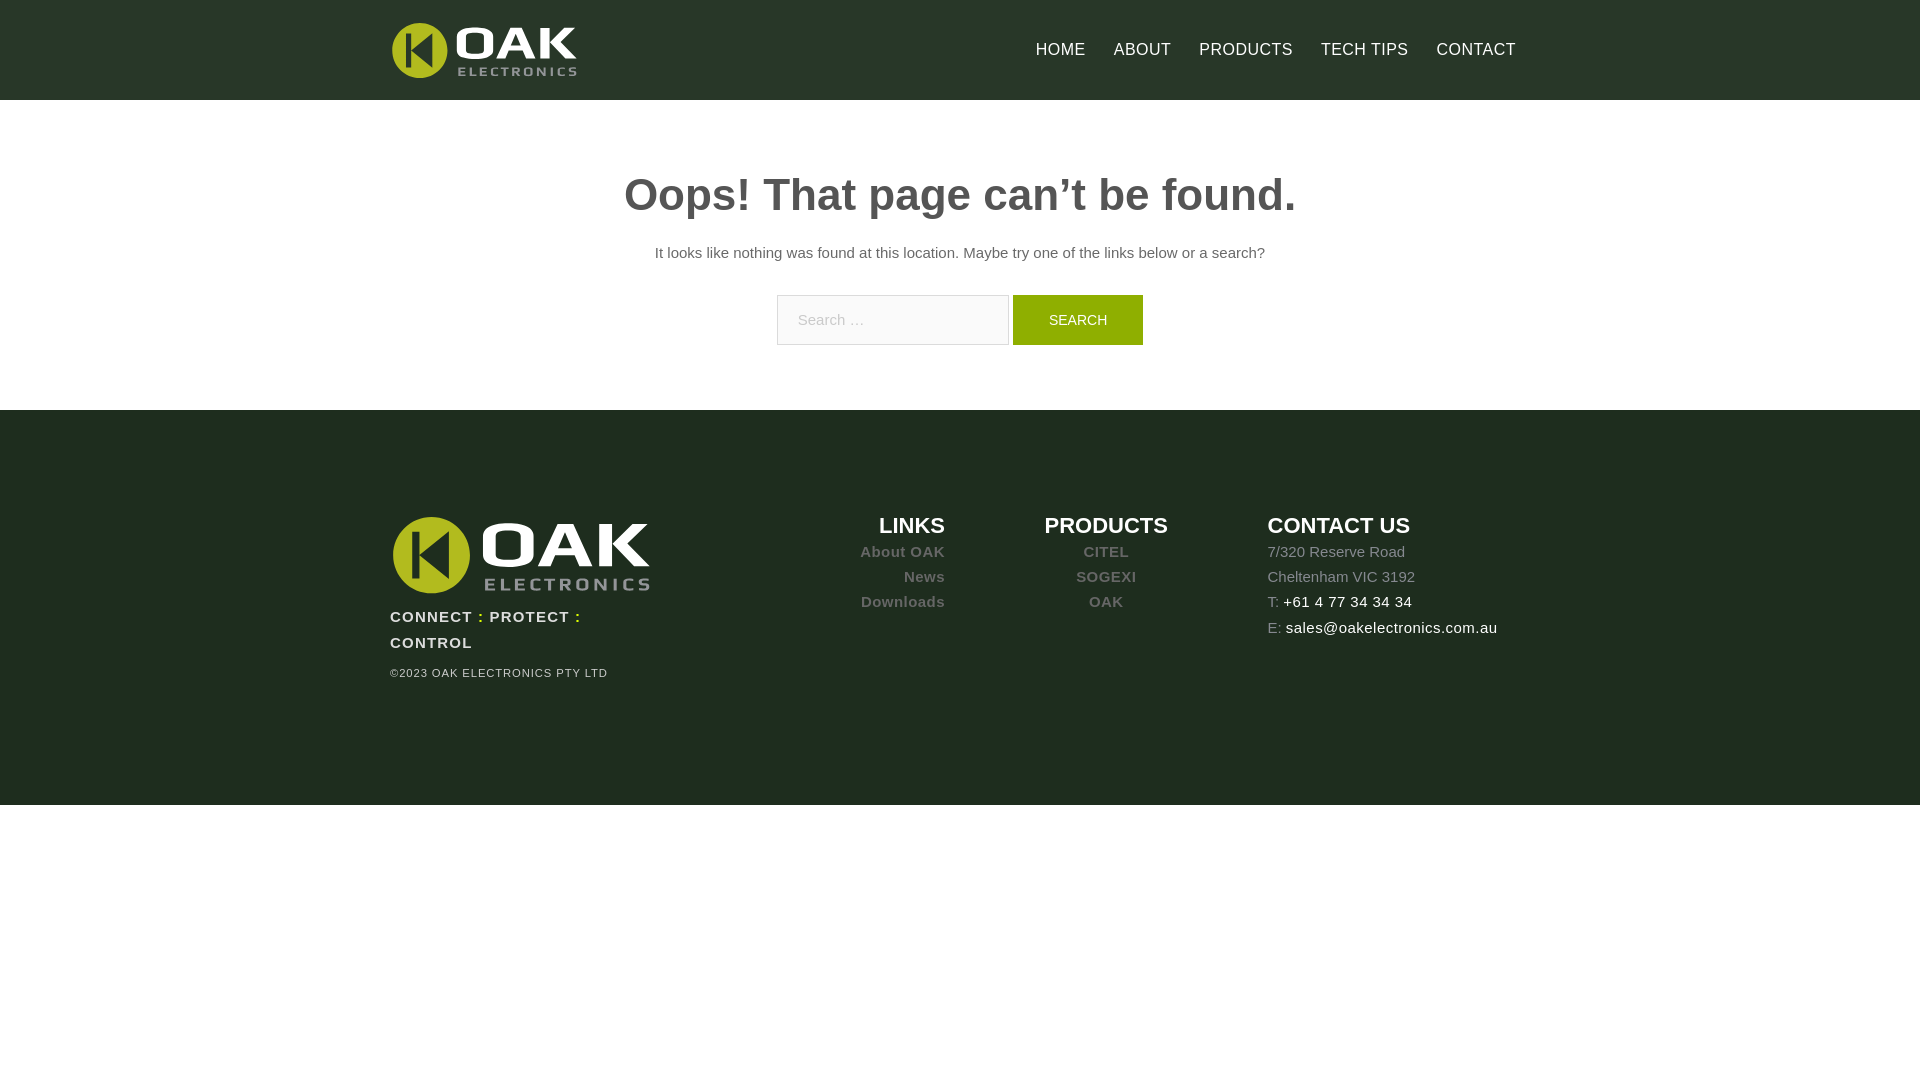 The height and width of the screenshot is (1080, 1920). Describe the element at coordinates (1106, 602) in the screenshot. I see `OAK` at that location.